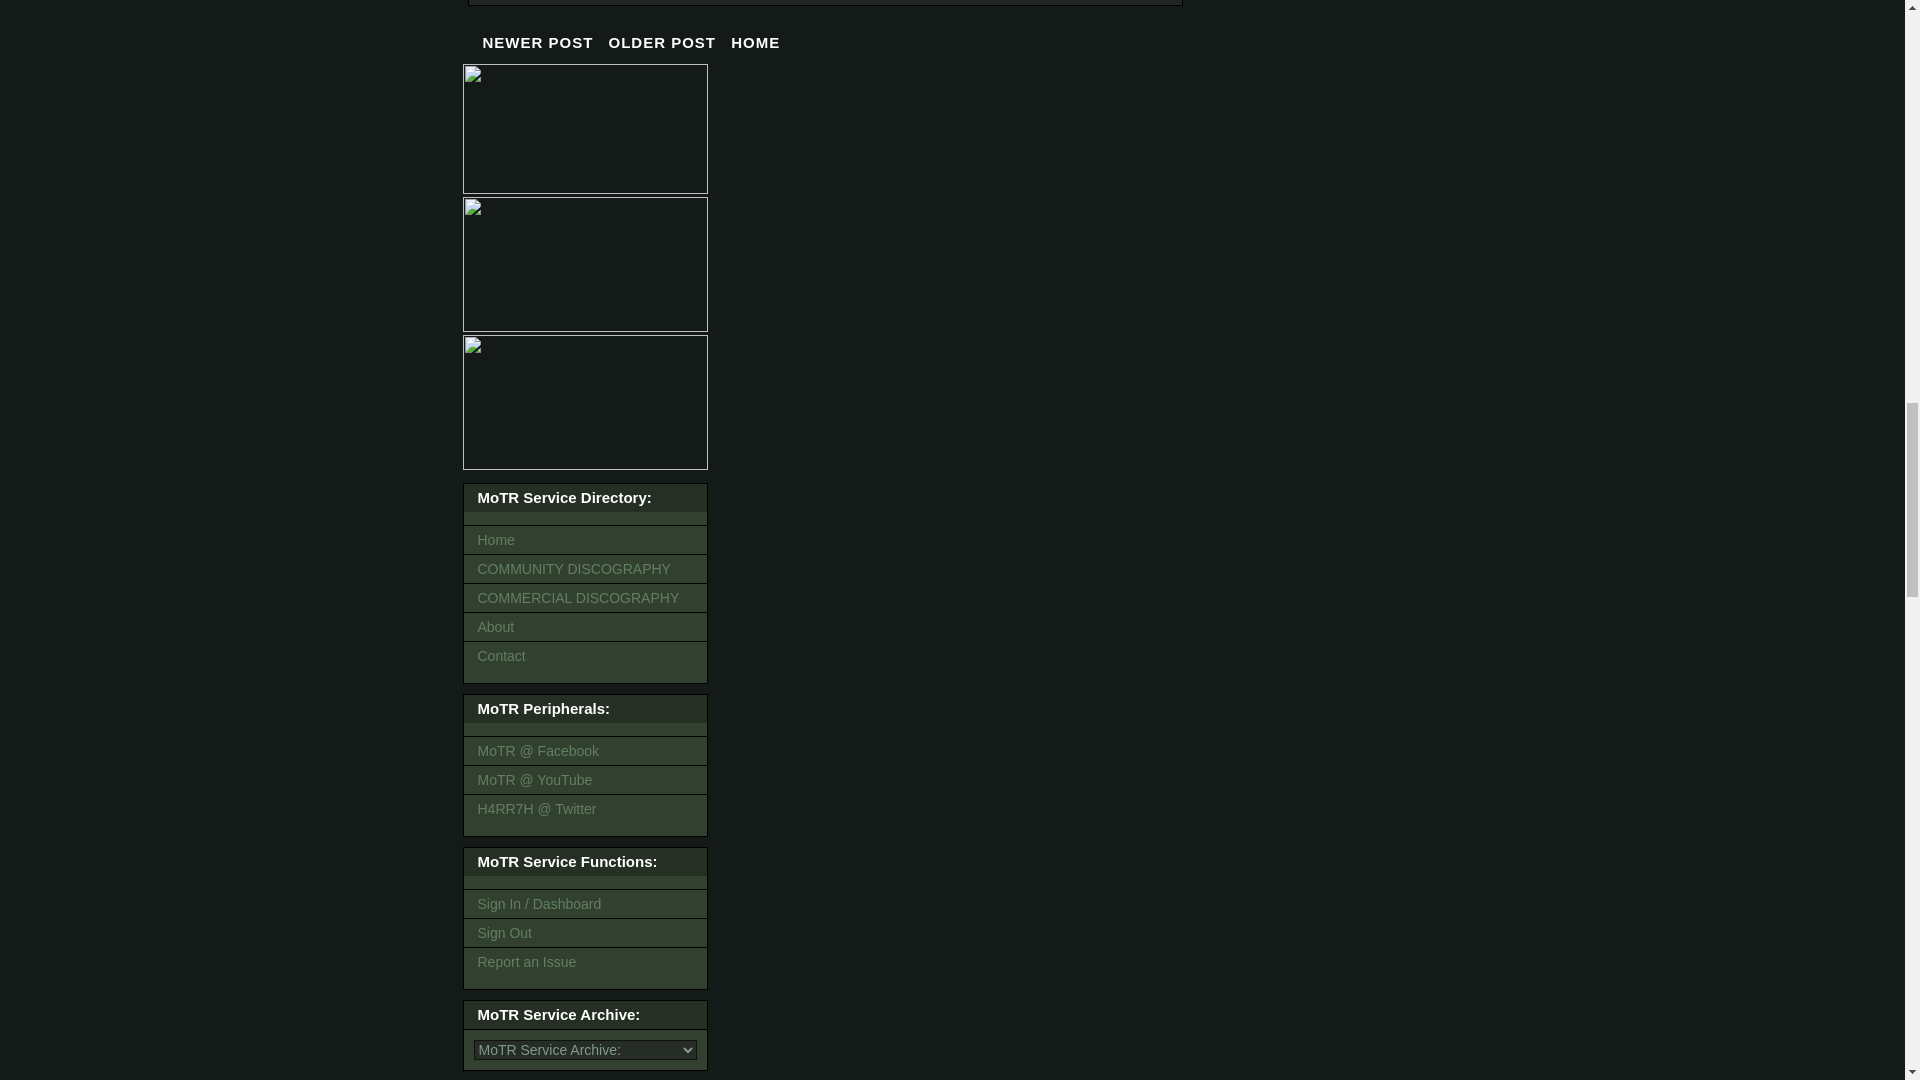 The height and width of the screenshot is (1080, 1920). What do you see at coordinates (755, 42) in the screenshot?
I see `HOME` at bounding box center [755, 42].